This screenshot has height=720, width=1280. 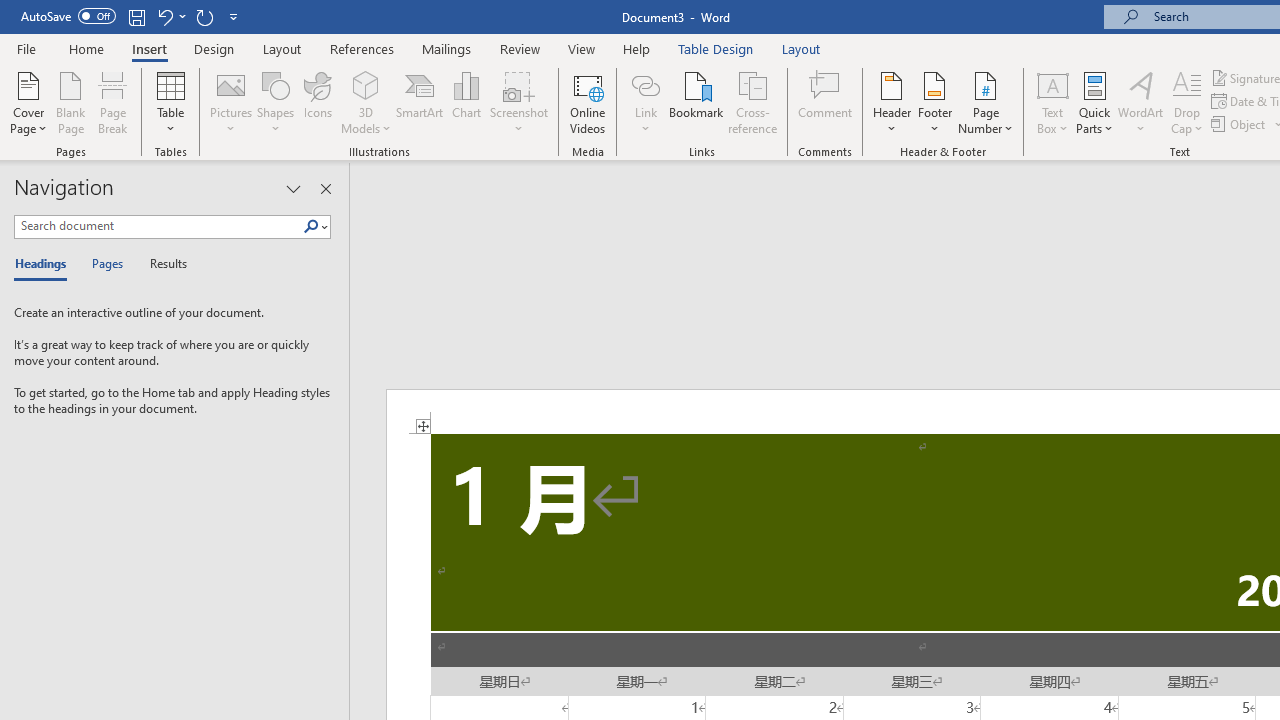 What do you see at coordinates (230, 102) in the screenshot?
I see `Pictures` at bounding box center [230, 102].